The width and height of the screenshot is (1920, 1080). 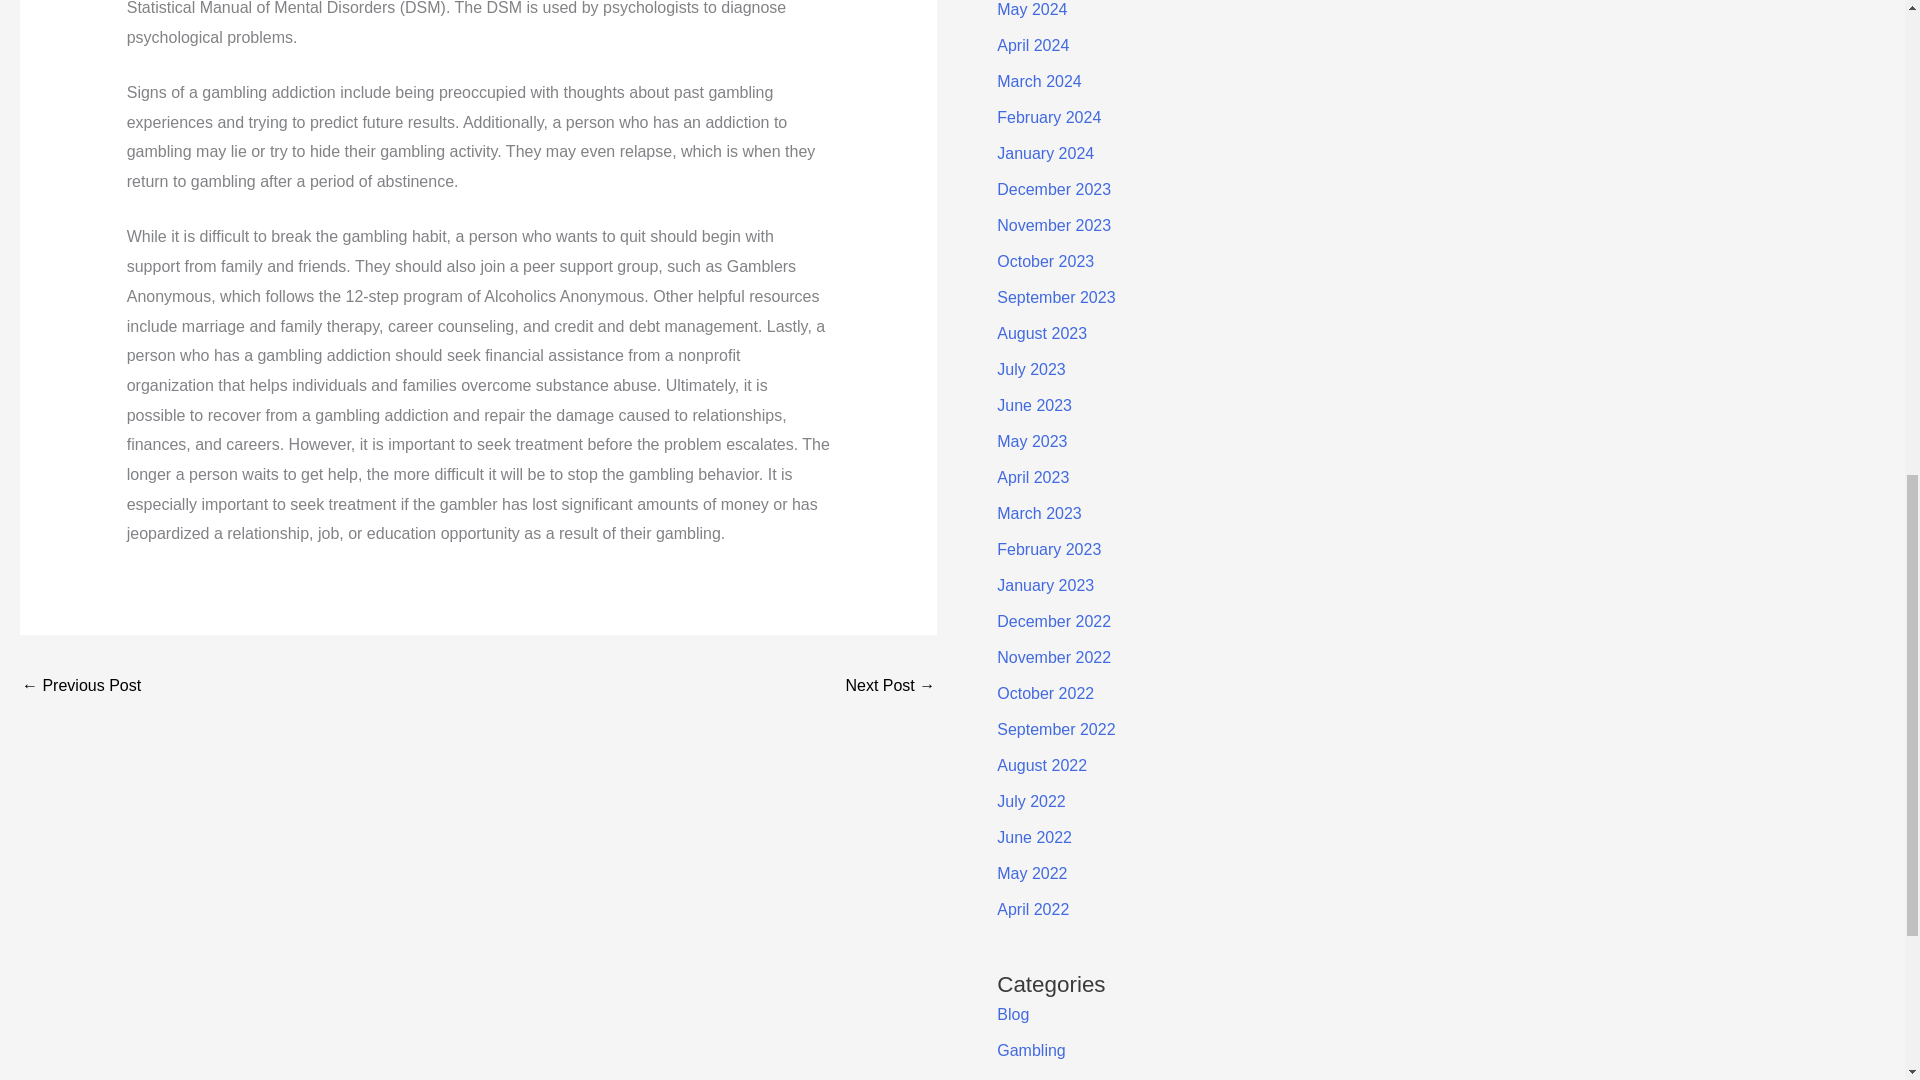 What do you see at coordinates (890, 687) in the screenshot?
I see `The Basics of Poker` at bounding box center [890, 687].